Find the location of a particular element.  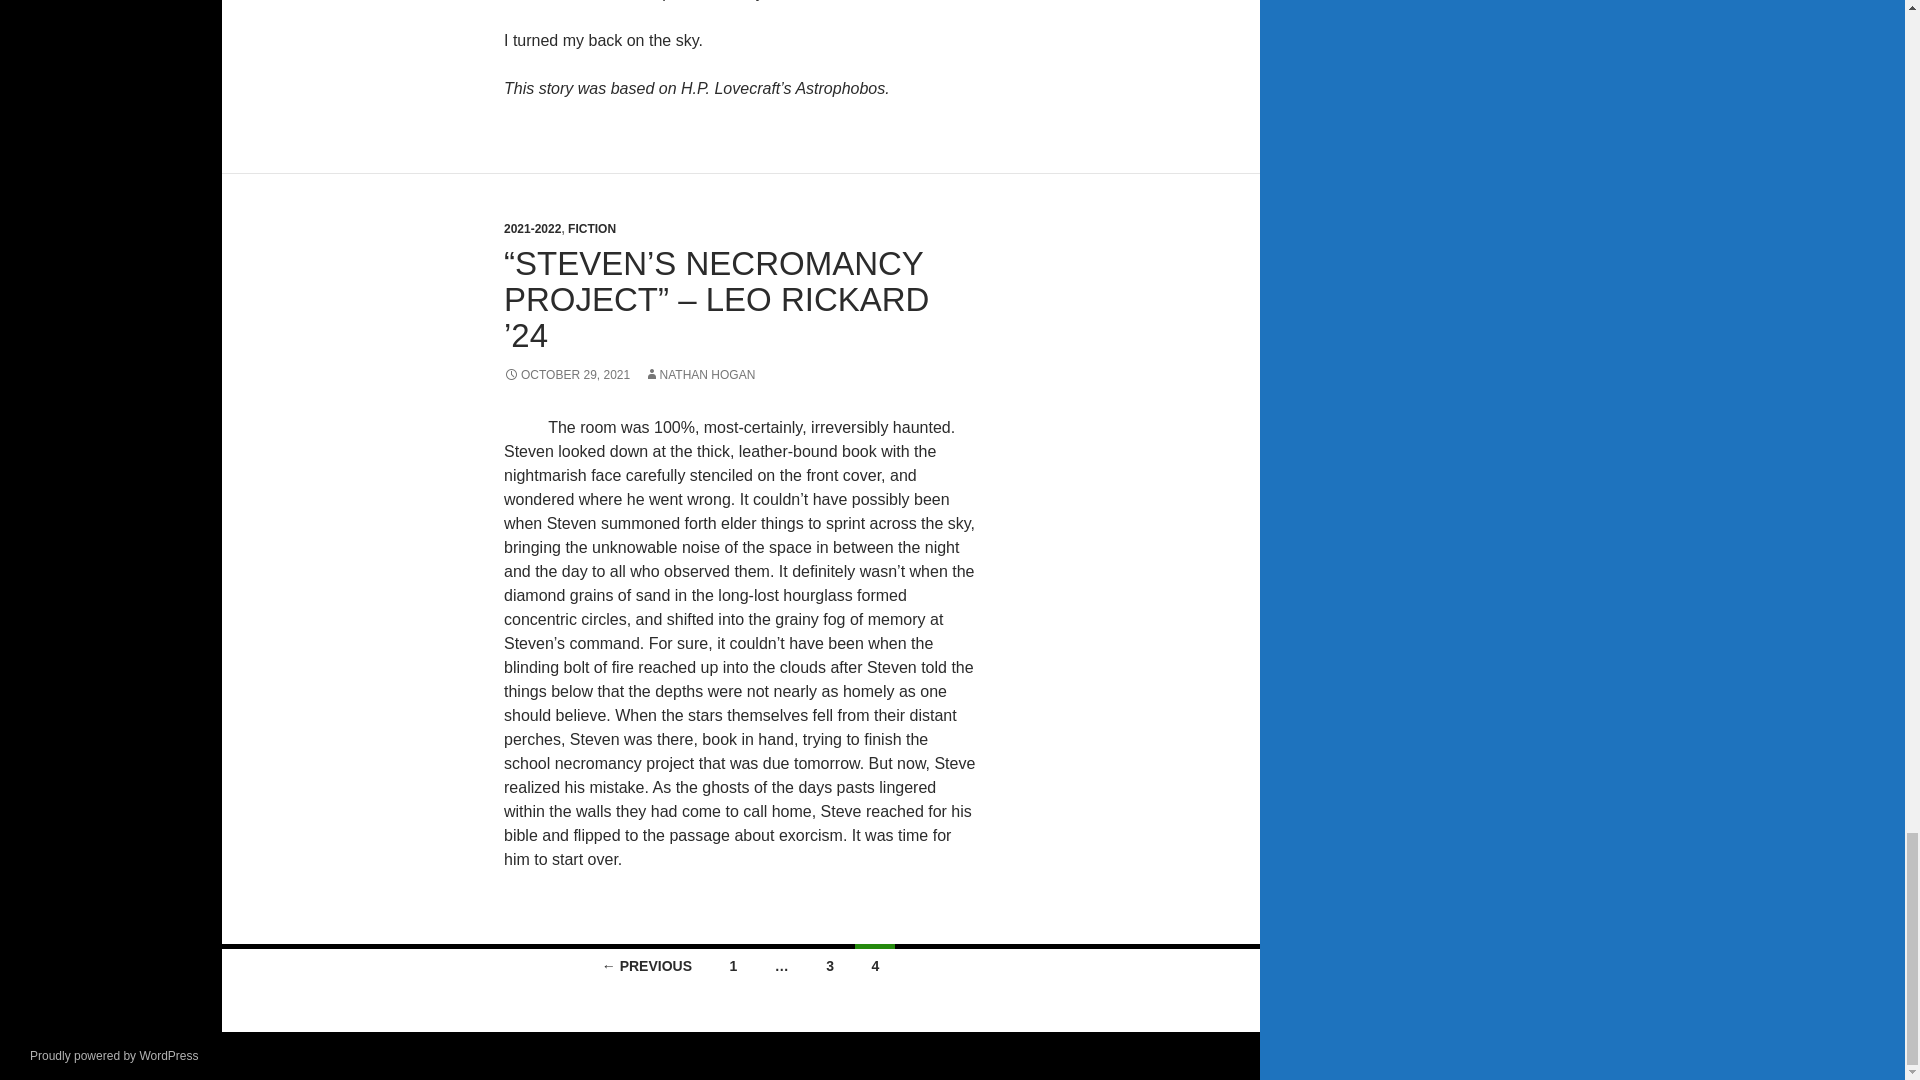

2021-2022 is located at coordinates (532, 229).